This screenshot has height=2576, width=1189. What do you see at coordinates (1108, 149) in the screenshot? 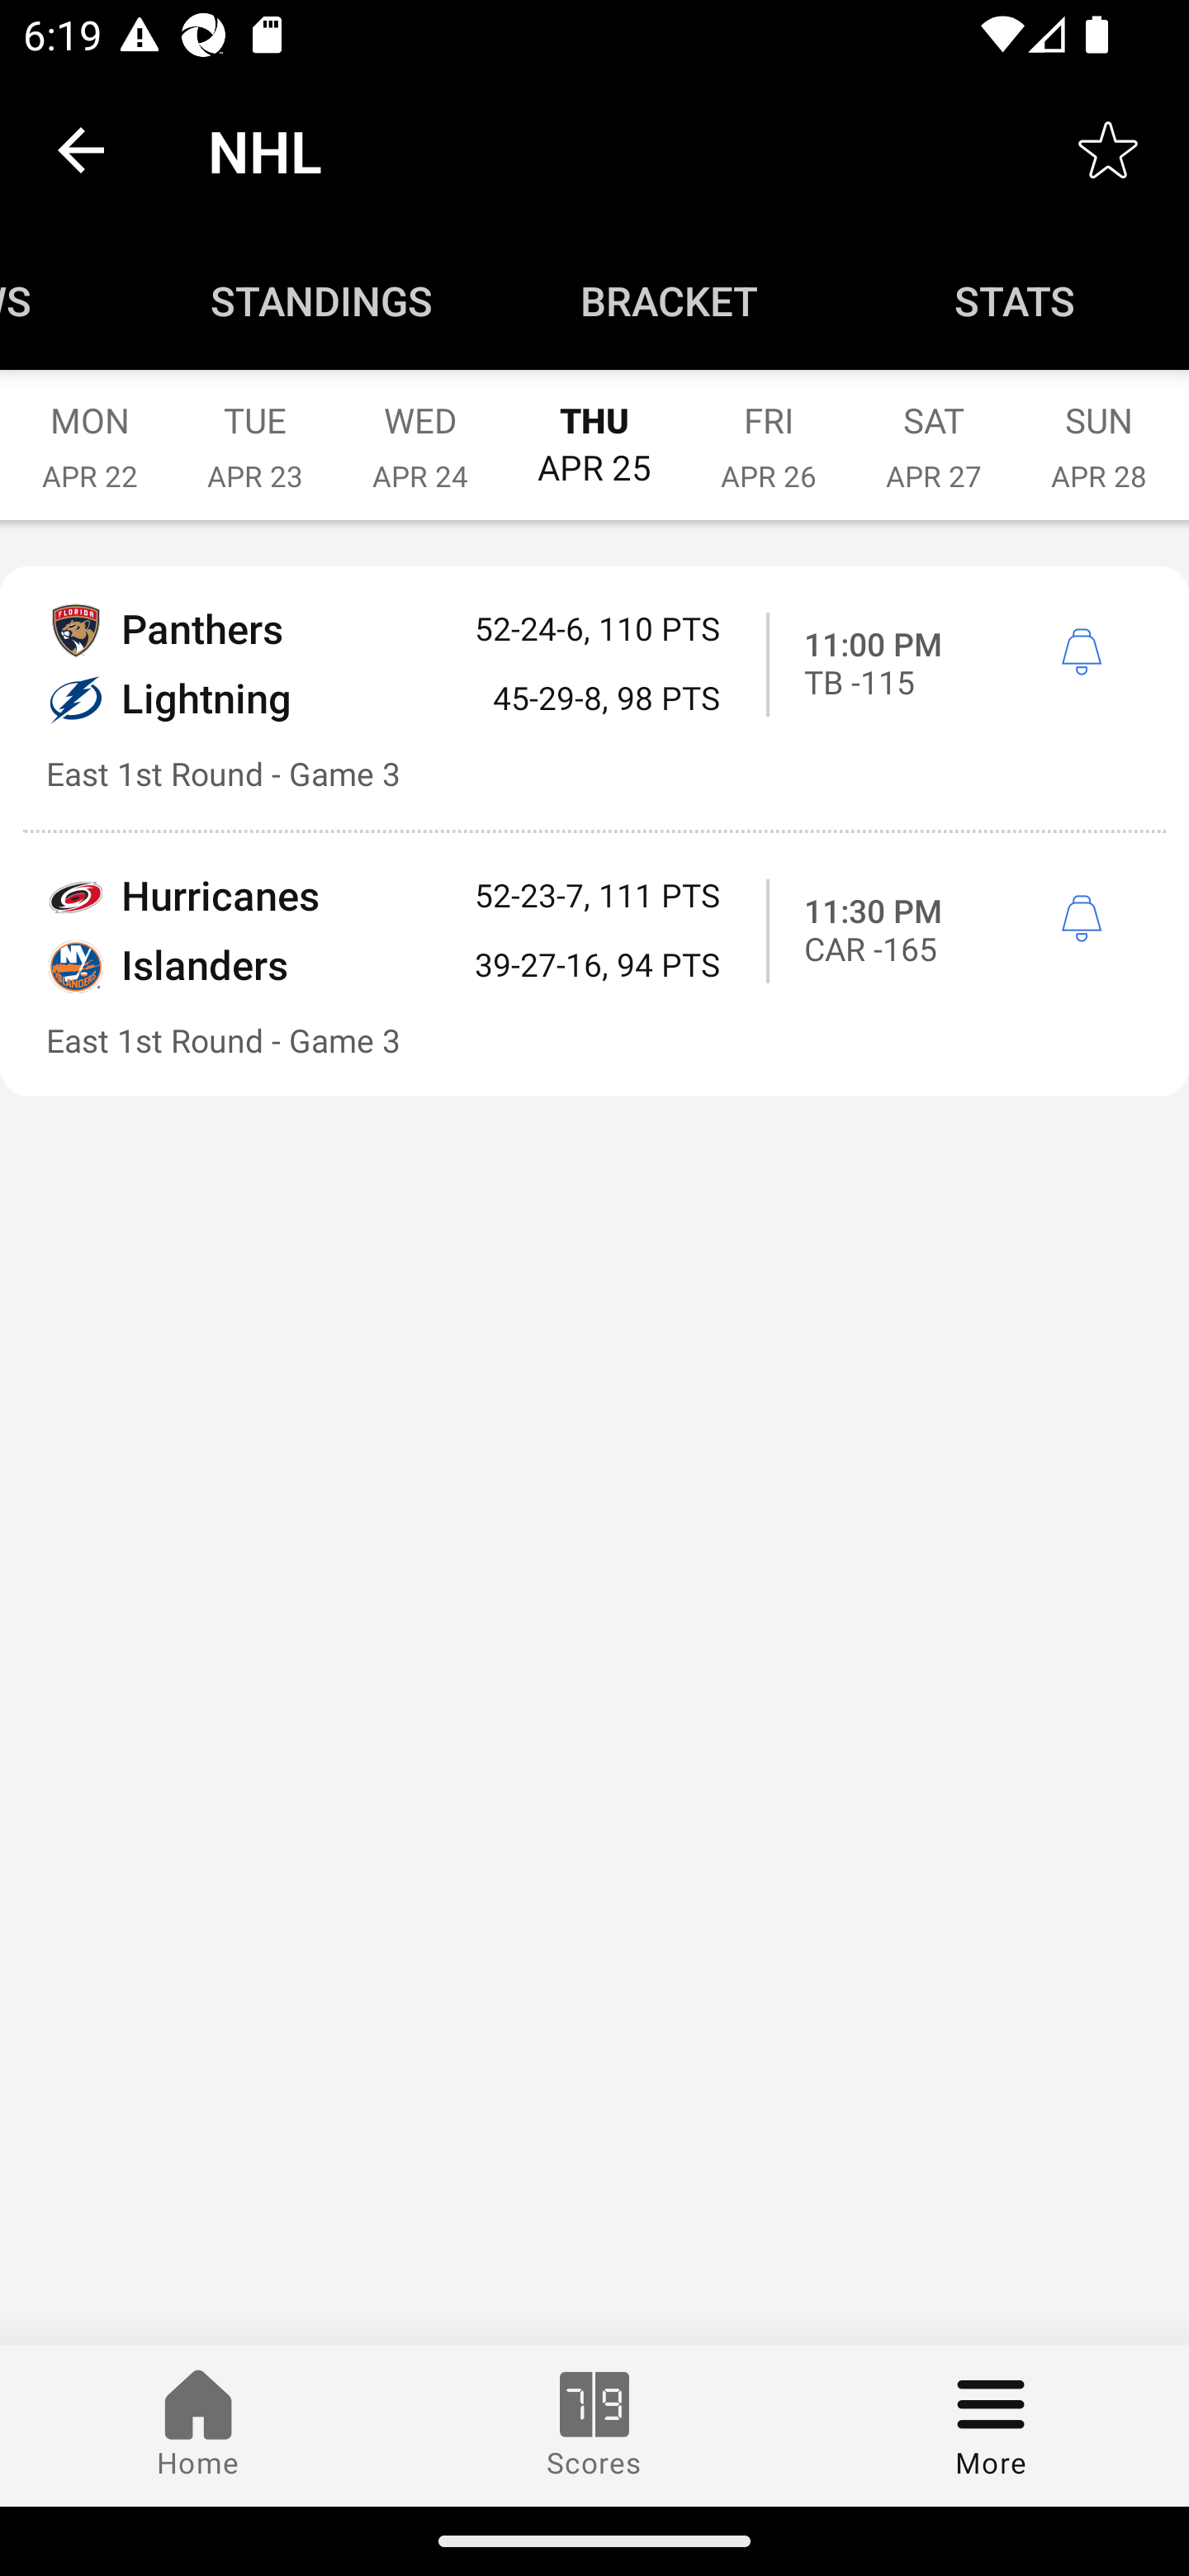
I see `Favorite toggle` at bounding box center [1108, 149].